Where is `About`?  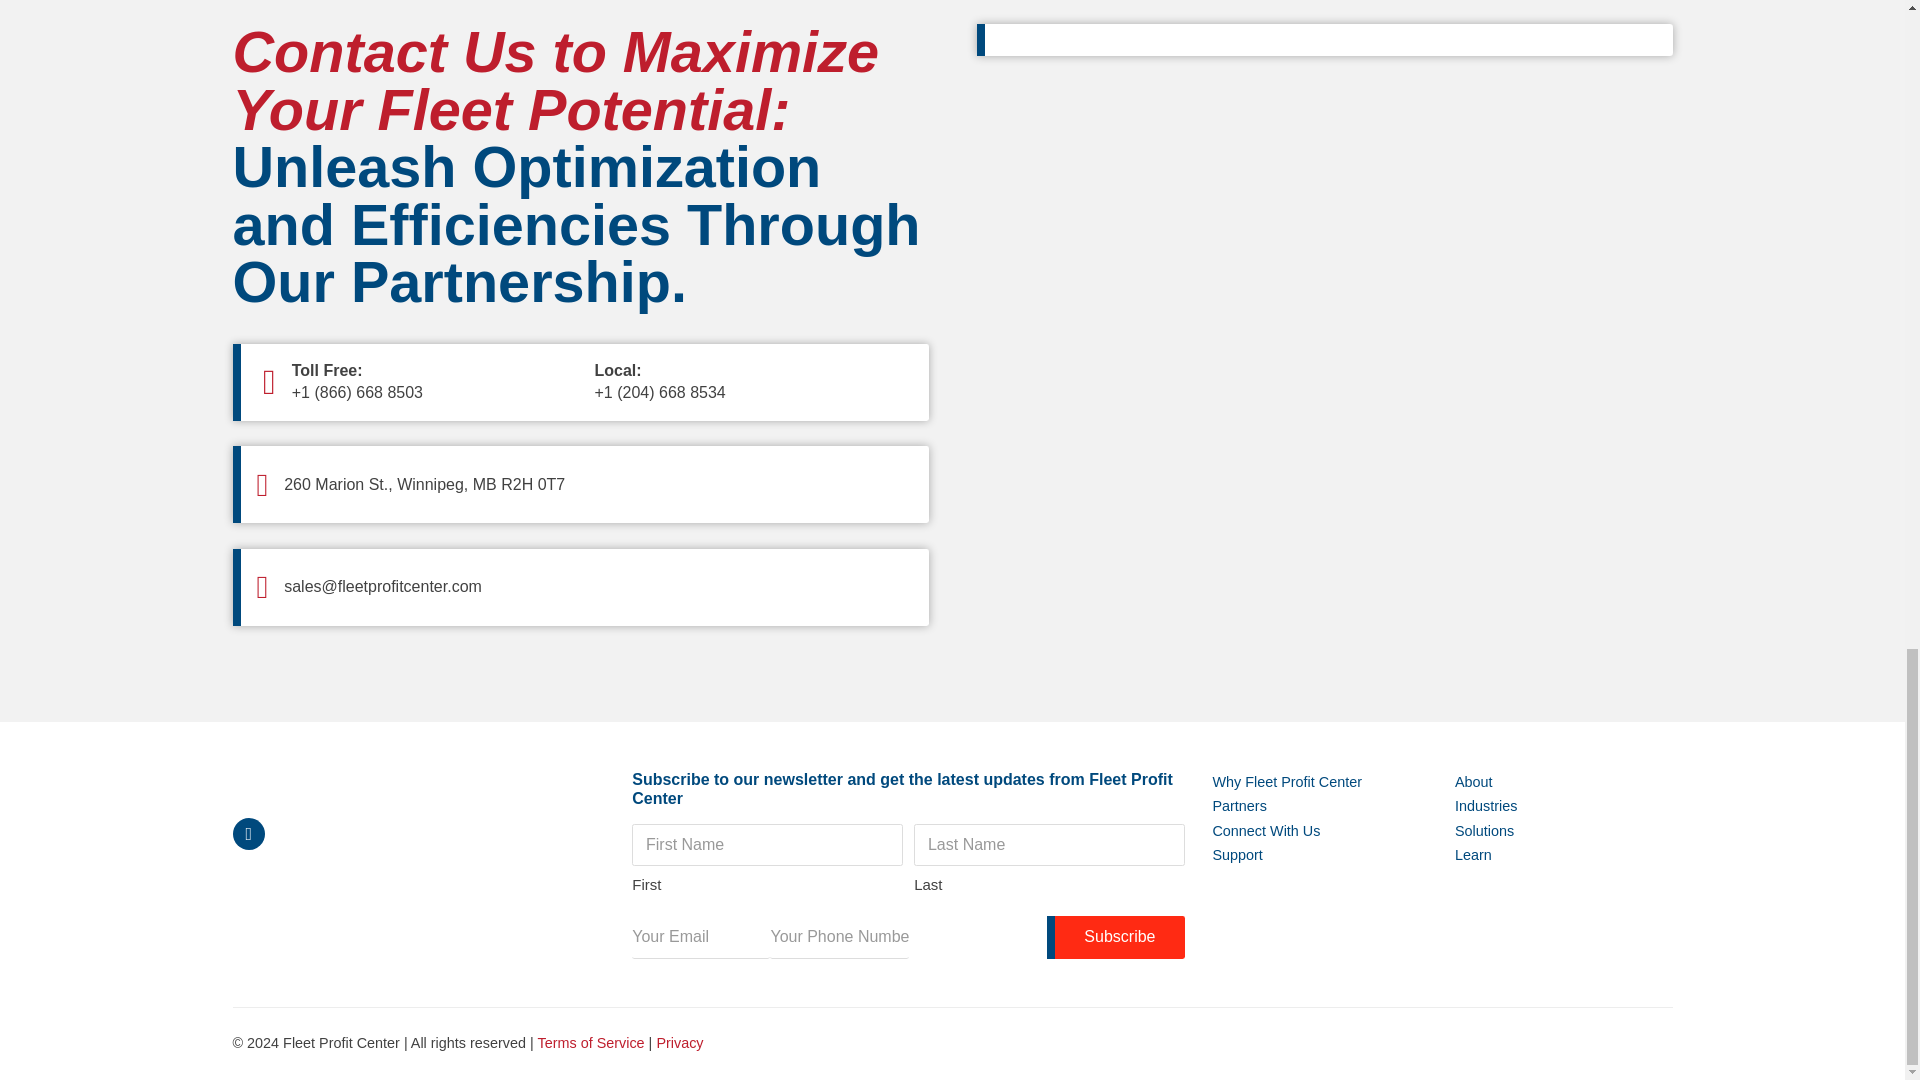 About is located at coordinates (1473, 782).